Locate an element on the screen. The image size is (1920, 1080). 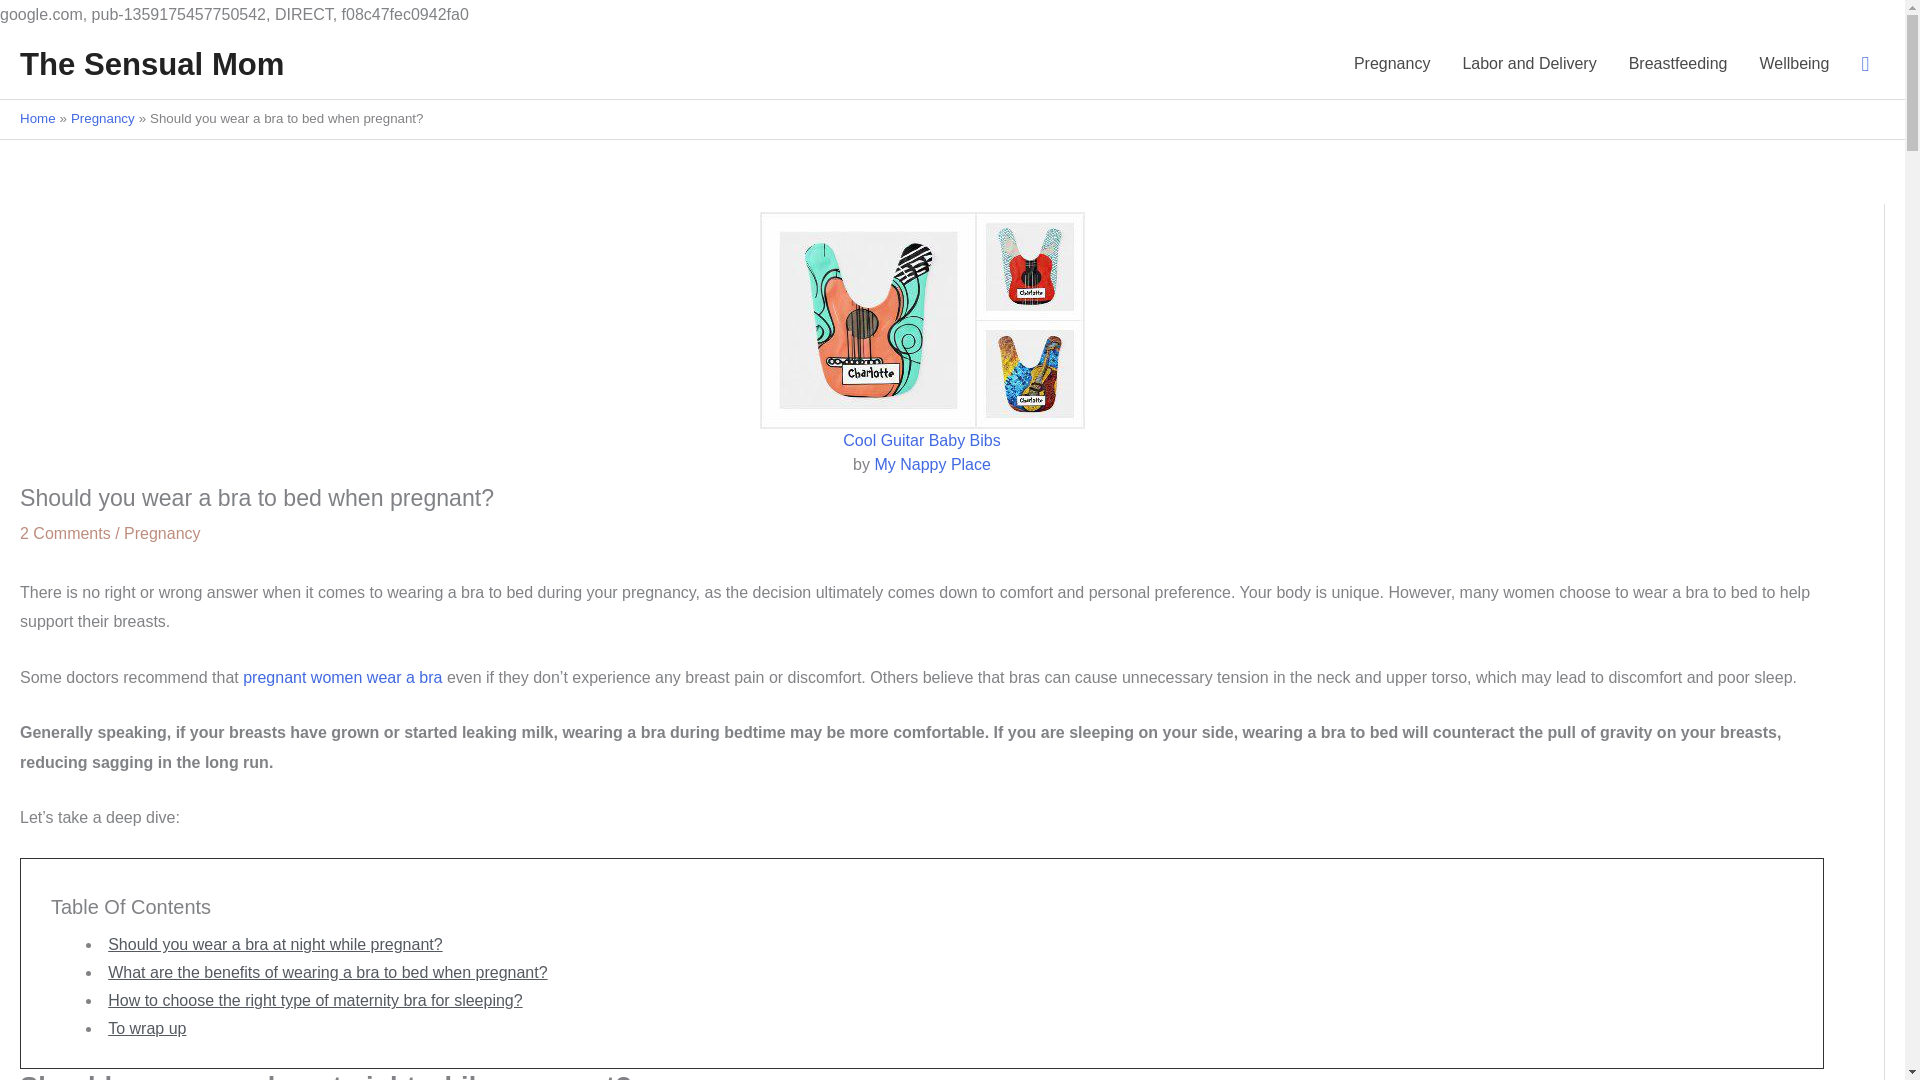
Pregnancy is located at coordinates (102, 118).